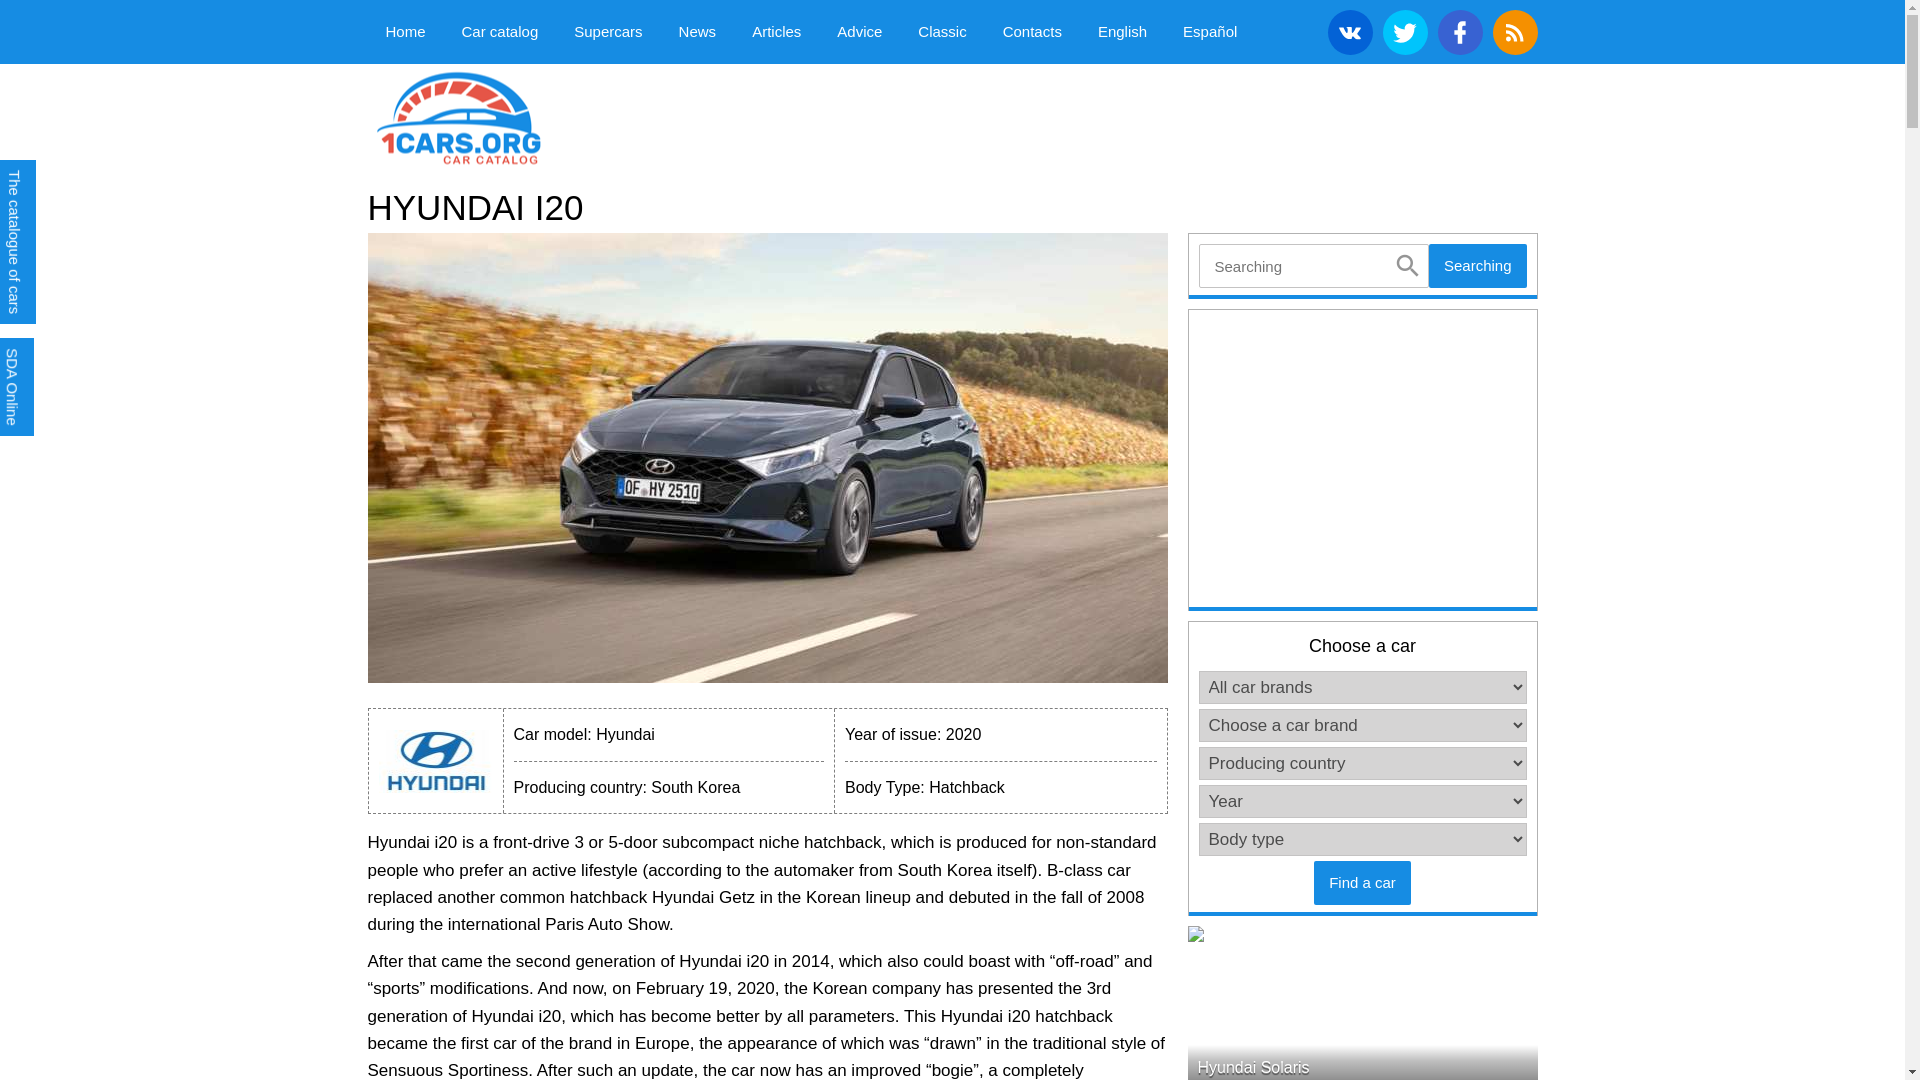 This screenshot has height=1080, width=1920. What do you see at coordinates (1032, 32) in the screenshot?
I see `Contacts` at bounding box center [1032, 32].